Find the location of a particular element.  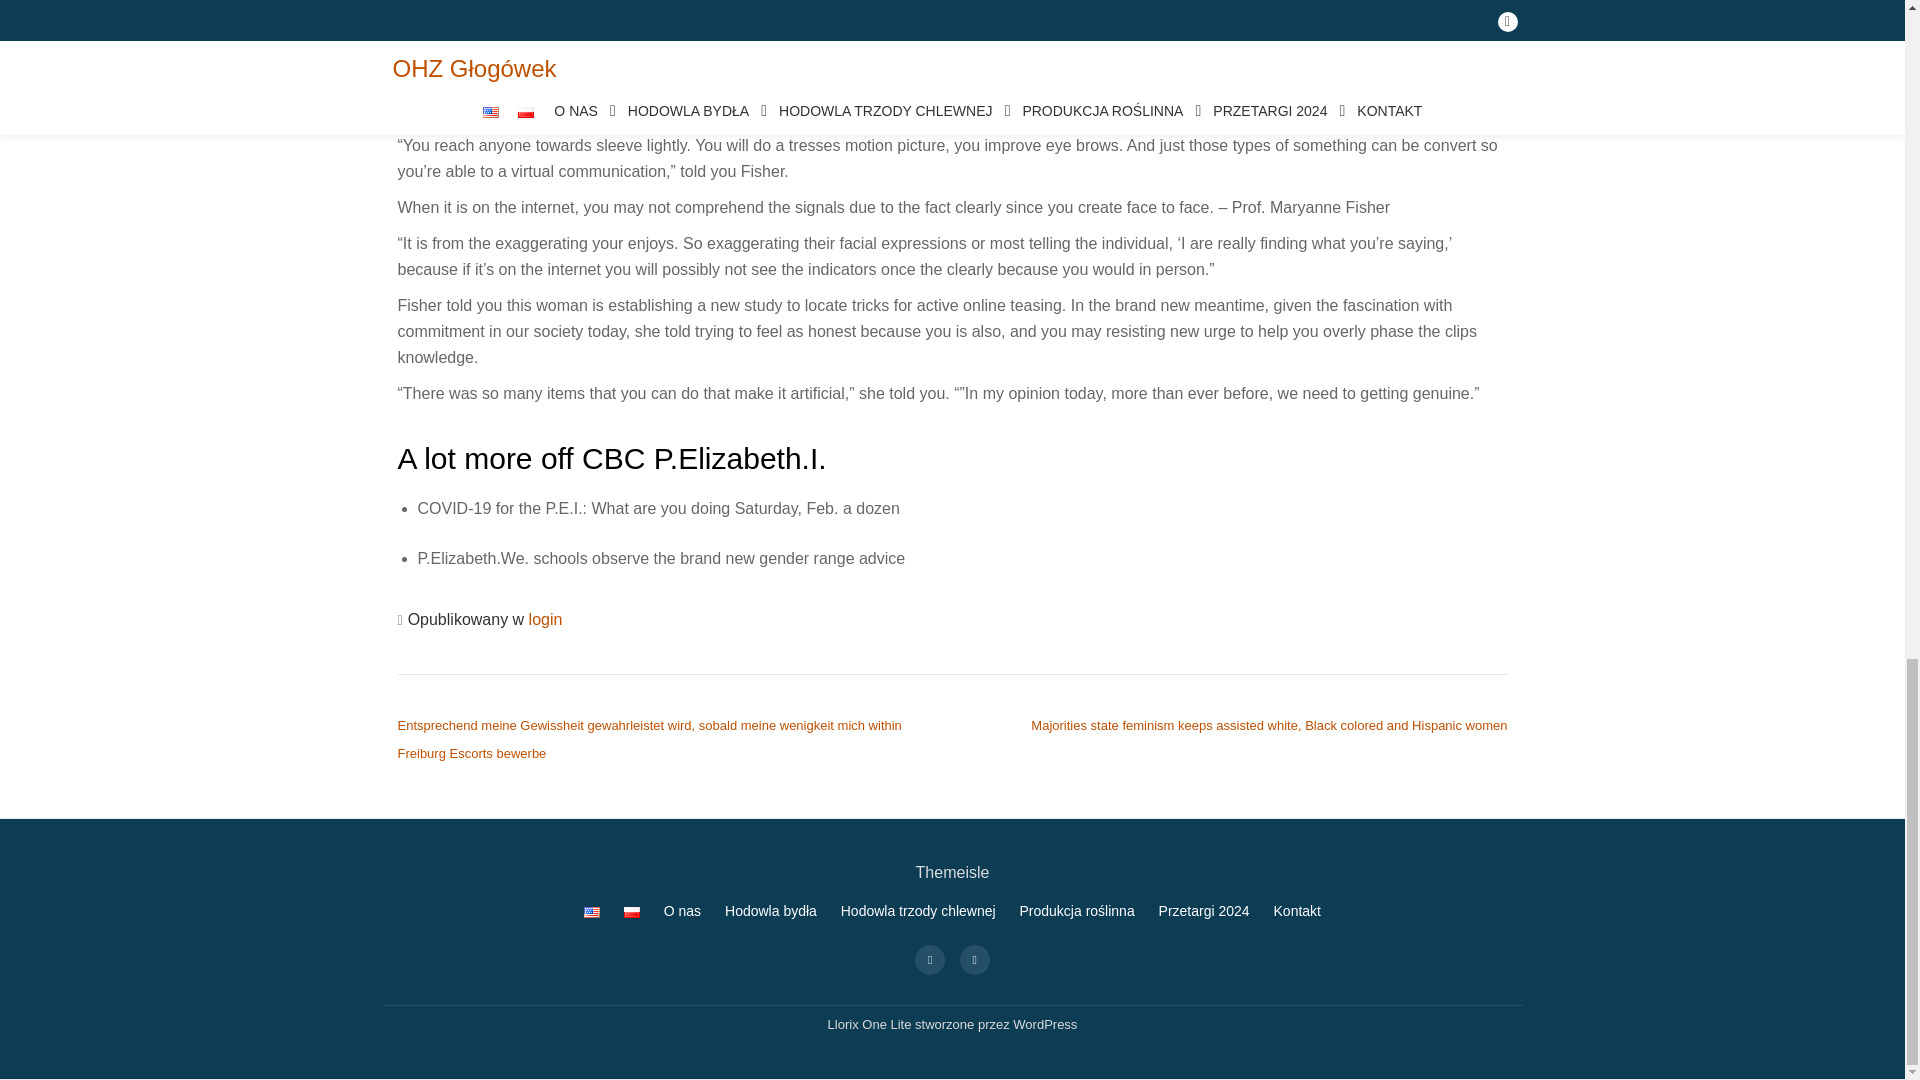

fa-youtube is located at coordinates (974, 958).